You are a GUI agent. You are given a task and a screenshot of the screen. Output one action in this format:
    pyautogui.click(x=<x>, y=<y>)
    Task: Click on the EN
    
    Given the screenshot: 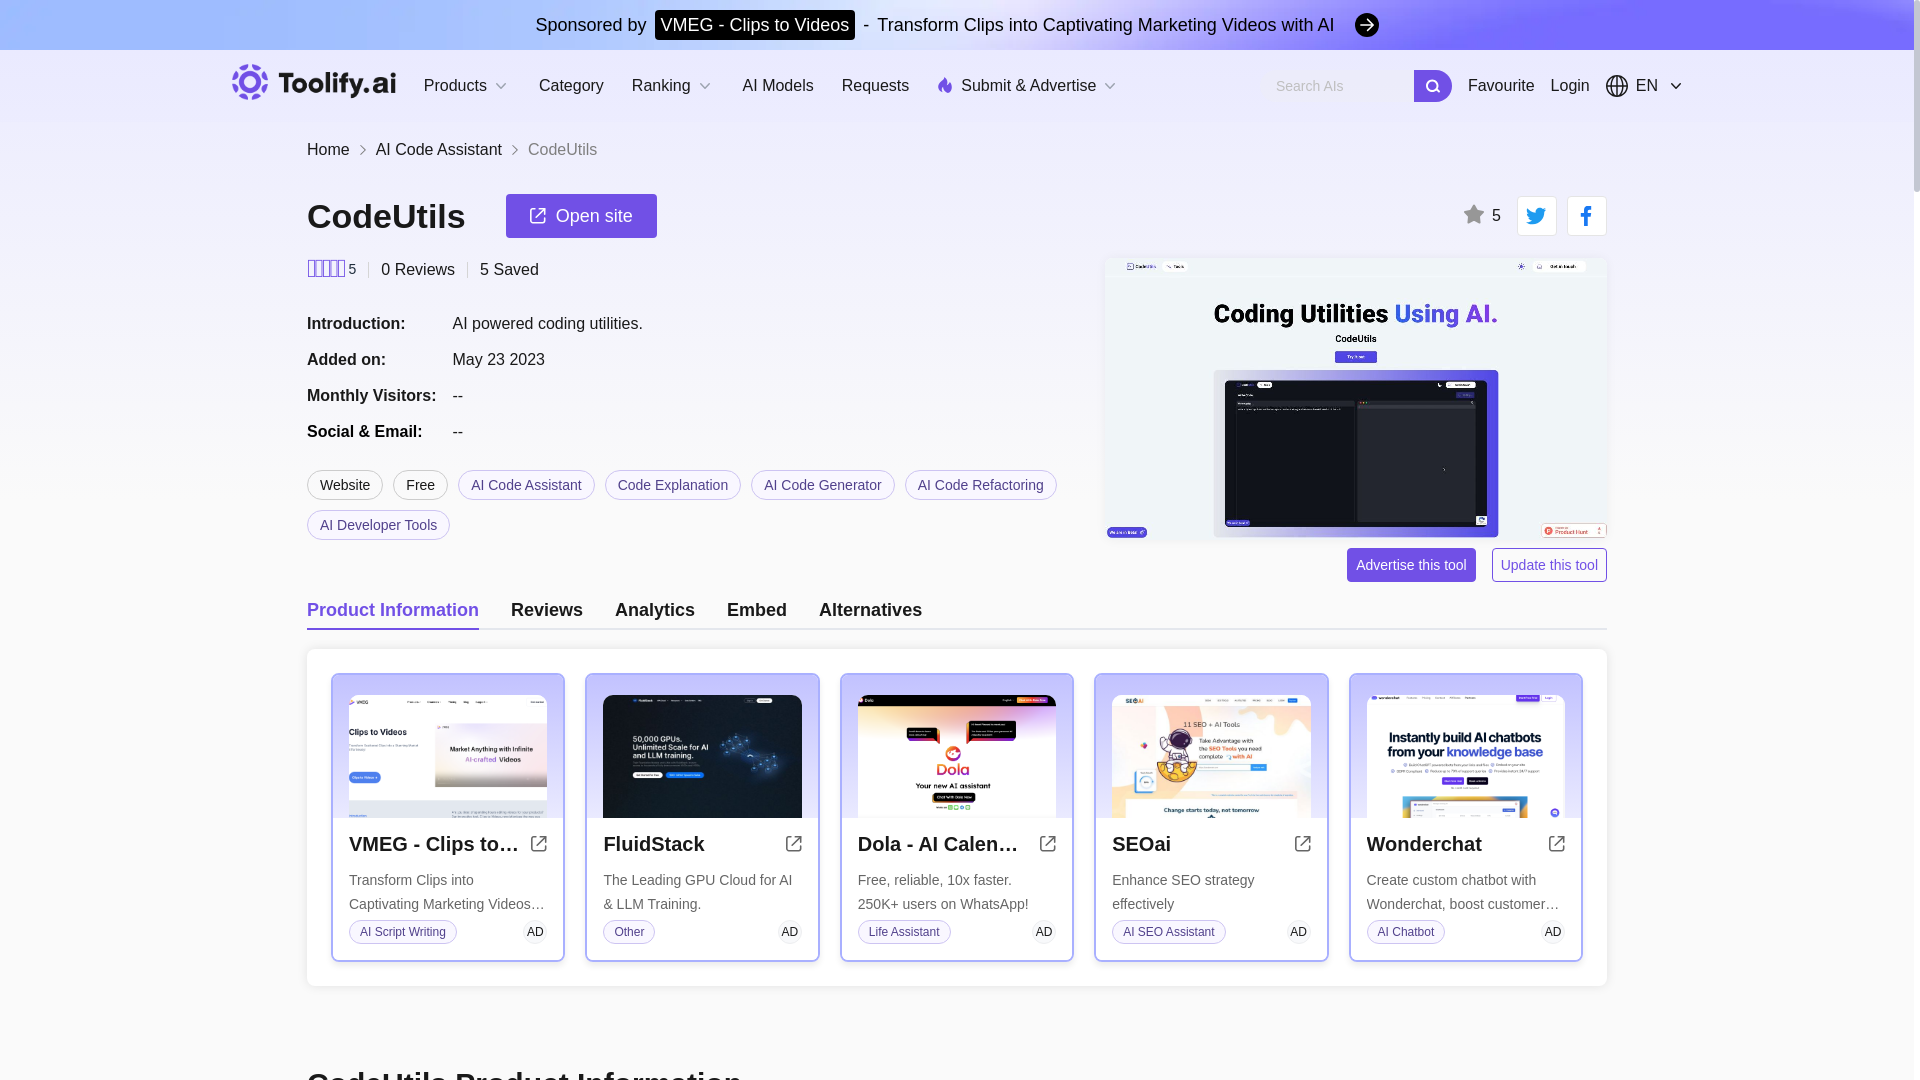 What is the action you would take?
    pyautogui.click(x=1643, y=85)
    